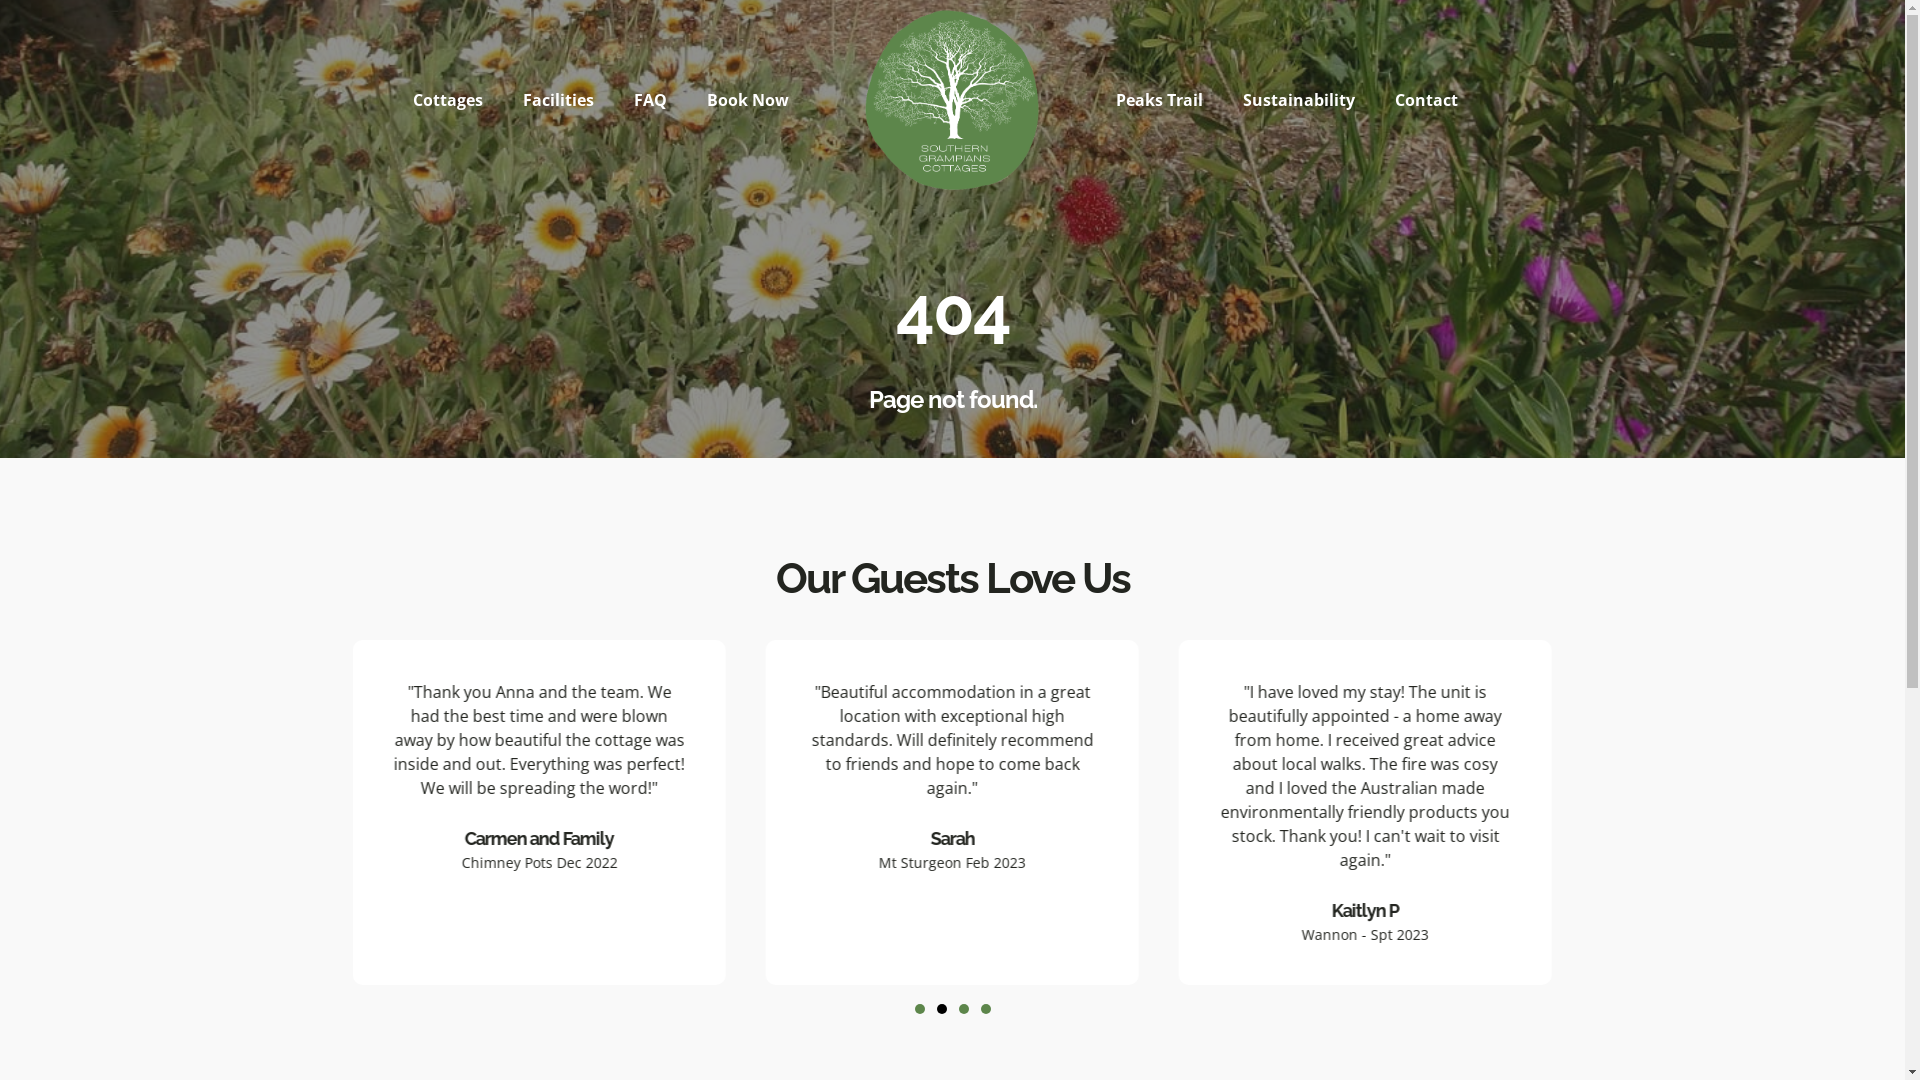  I want to click on Contact, so click(1426, 100).